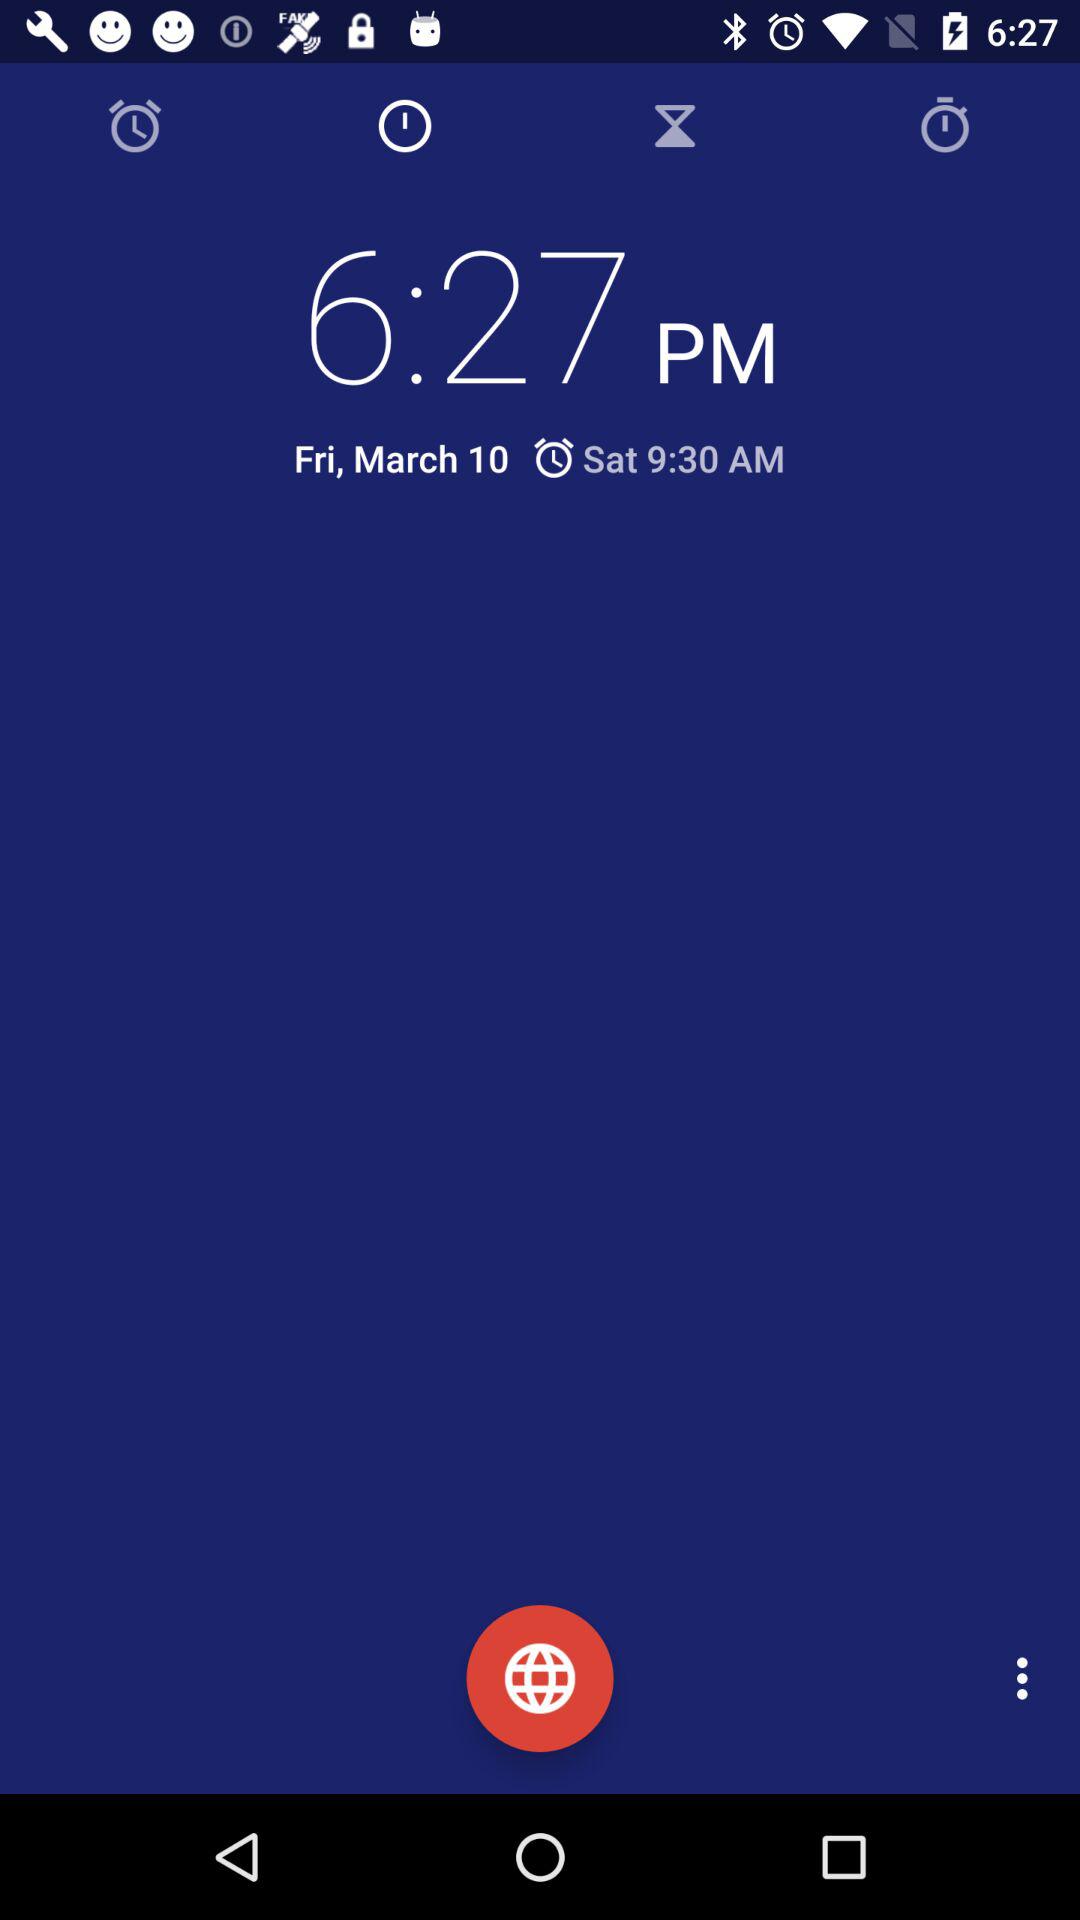 The height and width of the screenshot is (1920, 1080). I want to click on tap fri, march 10 item, so click(401, 458).